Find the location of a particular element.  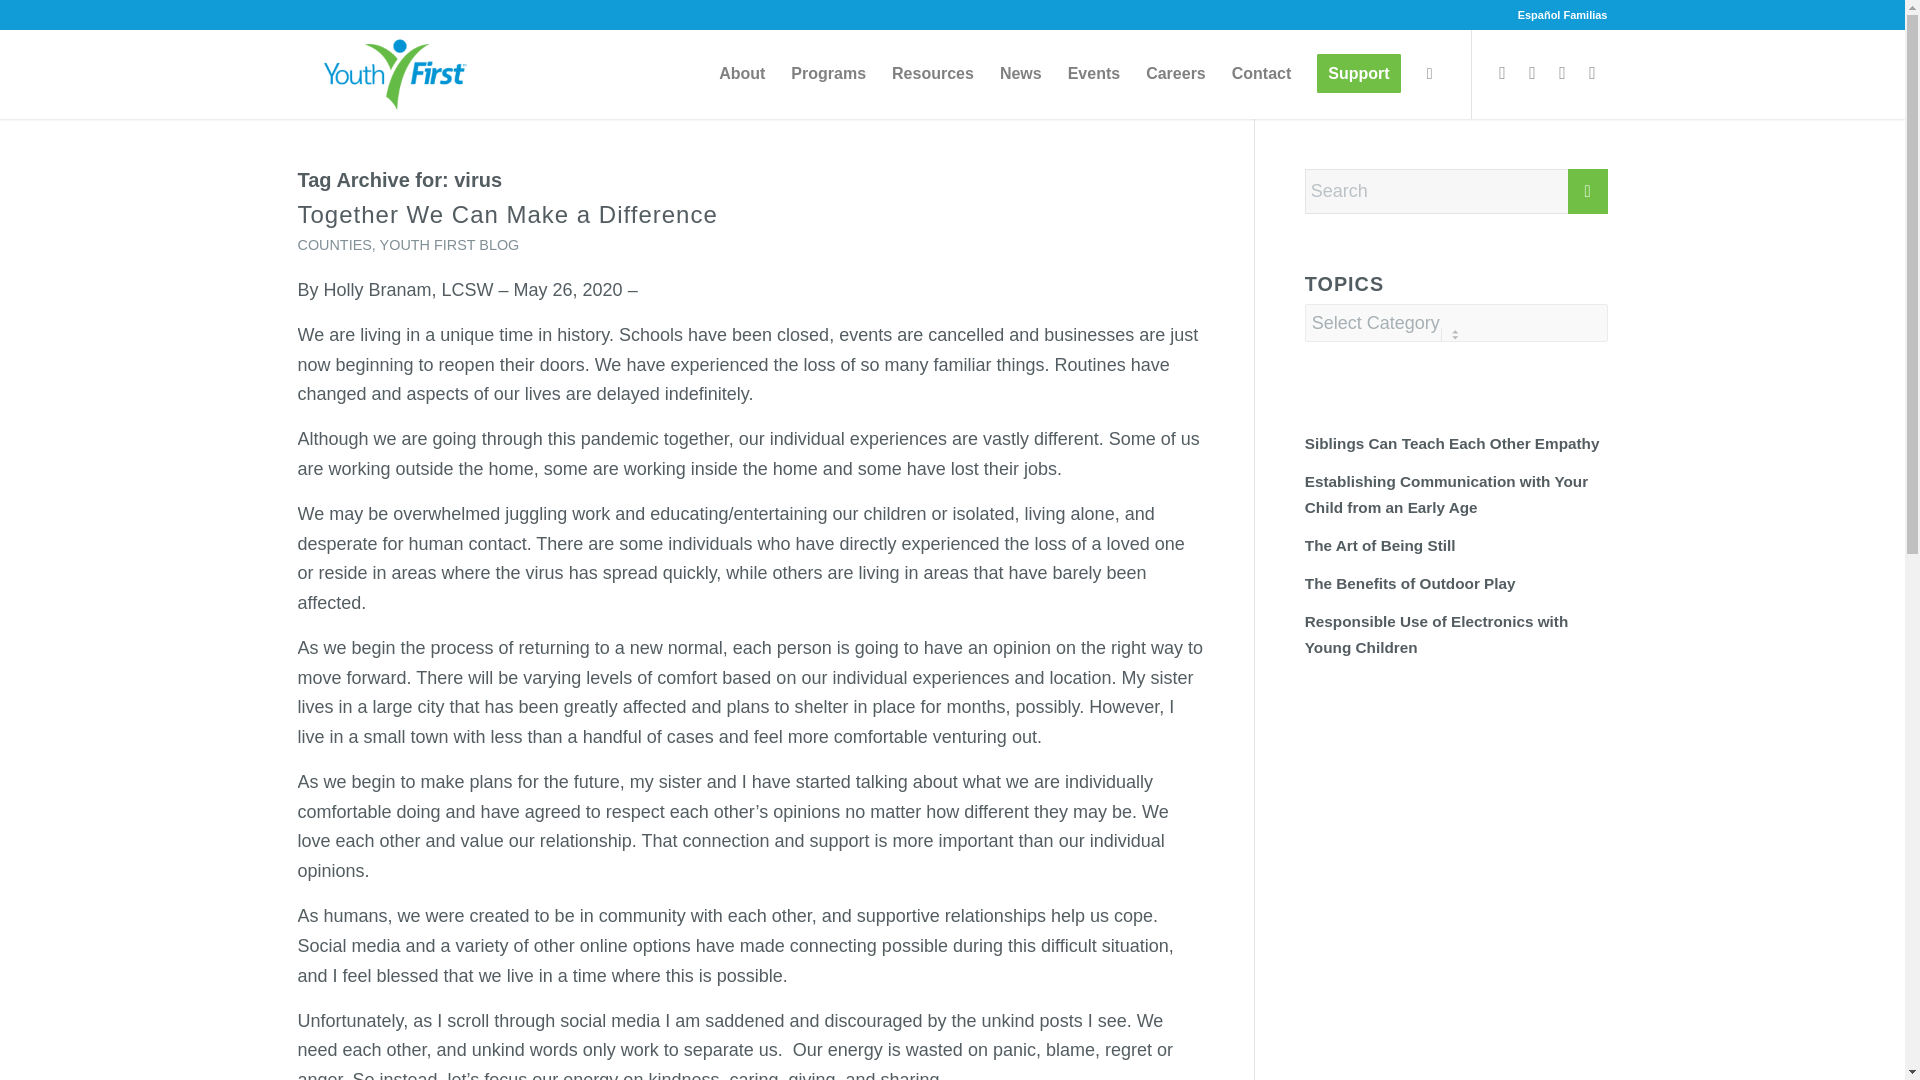

Youtube is located at coordinates (1593, 72).